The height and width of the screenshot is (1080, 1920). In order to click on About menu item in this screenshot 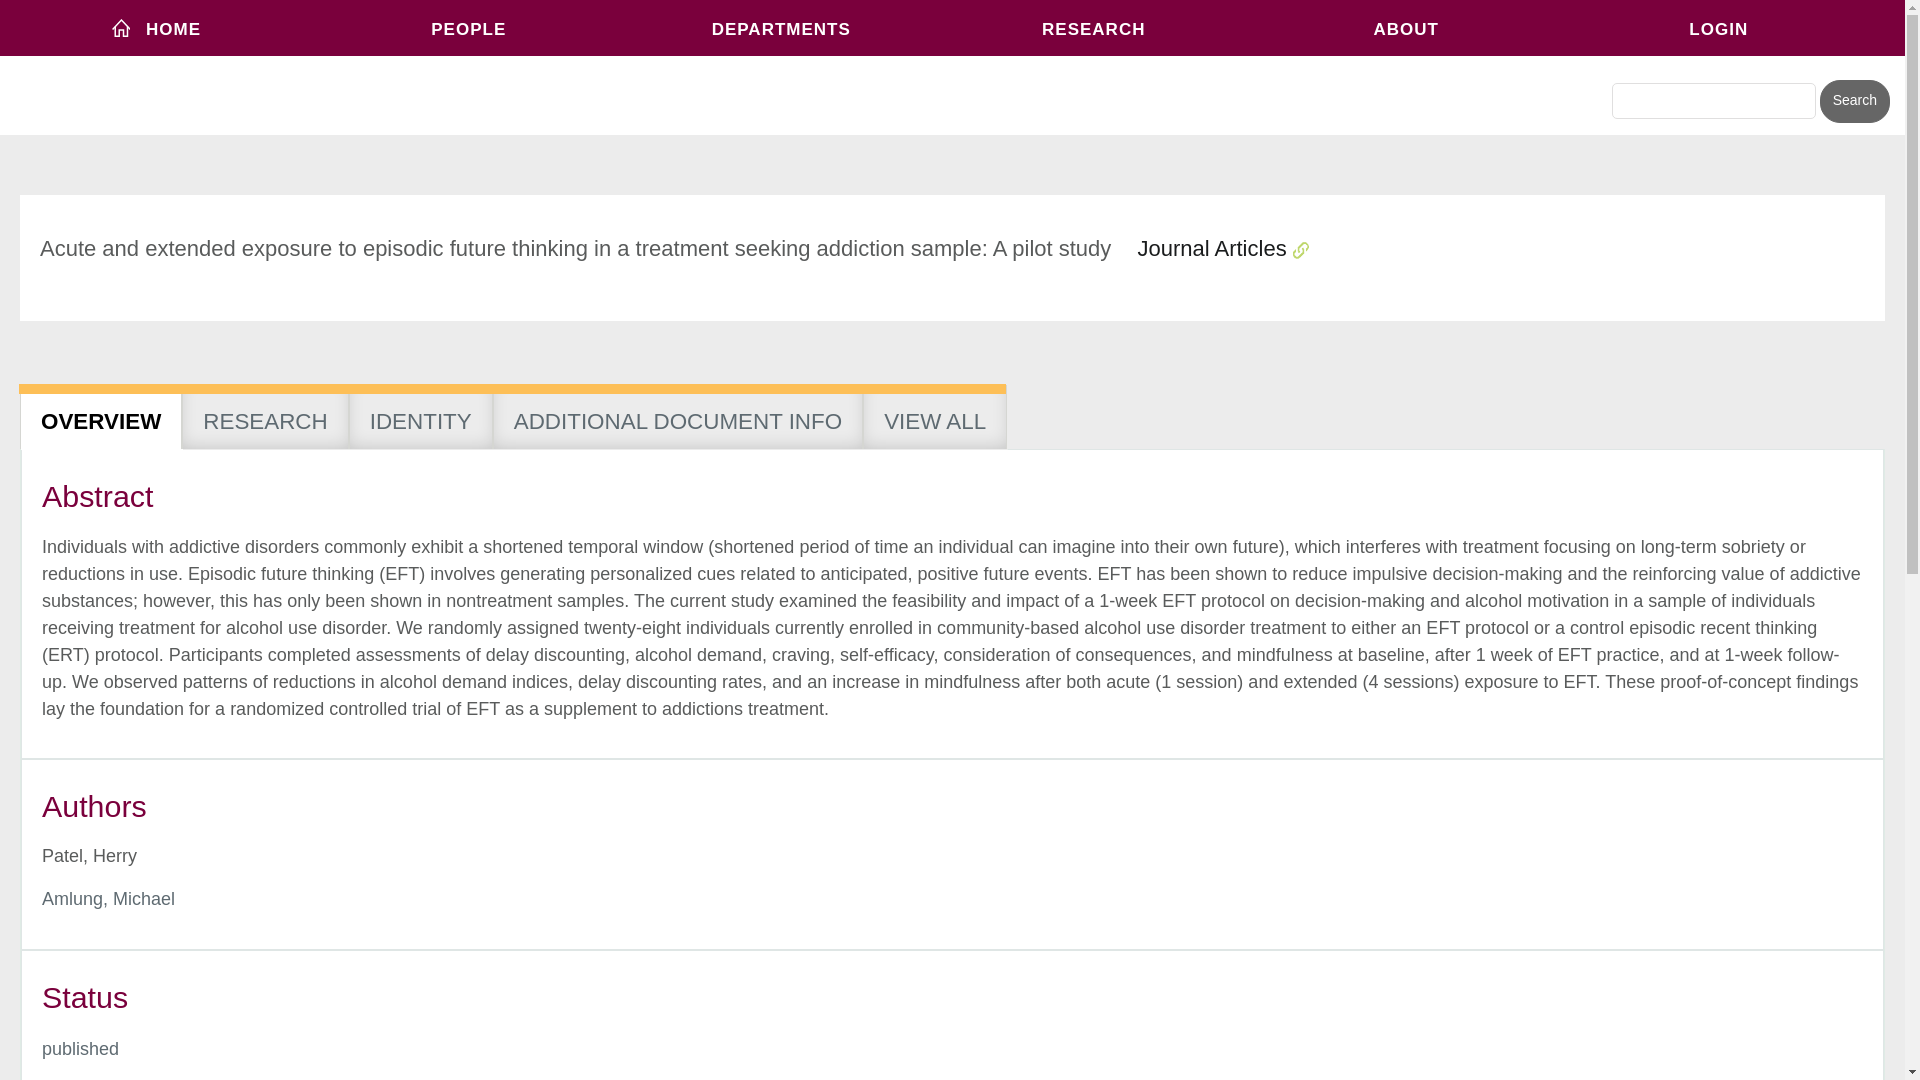, I will do `click(1406, 28)`.